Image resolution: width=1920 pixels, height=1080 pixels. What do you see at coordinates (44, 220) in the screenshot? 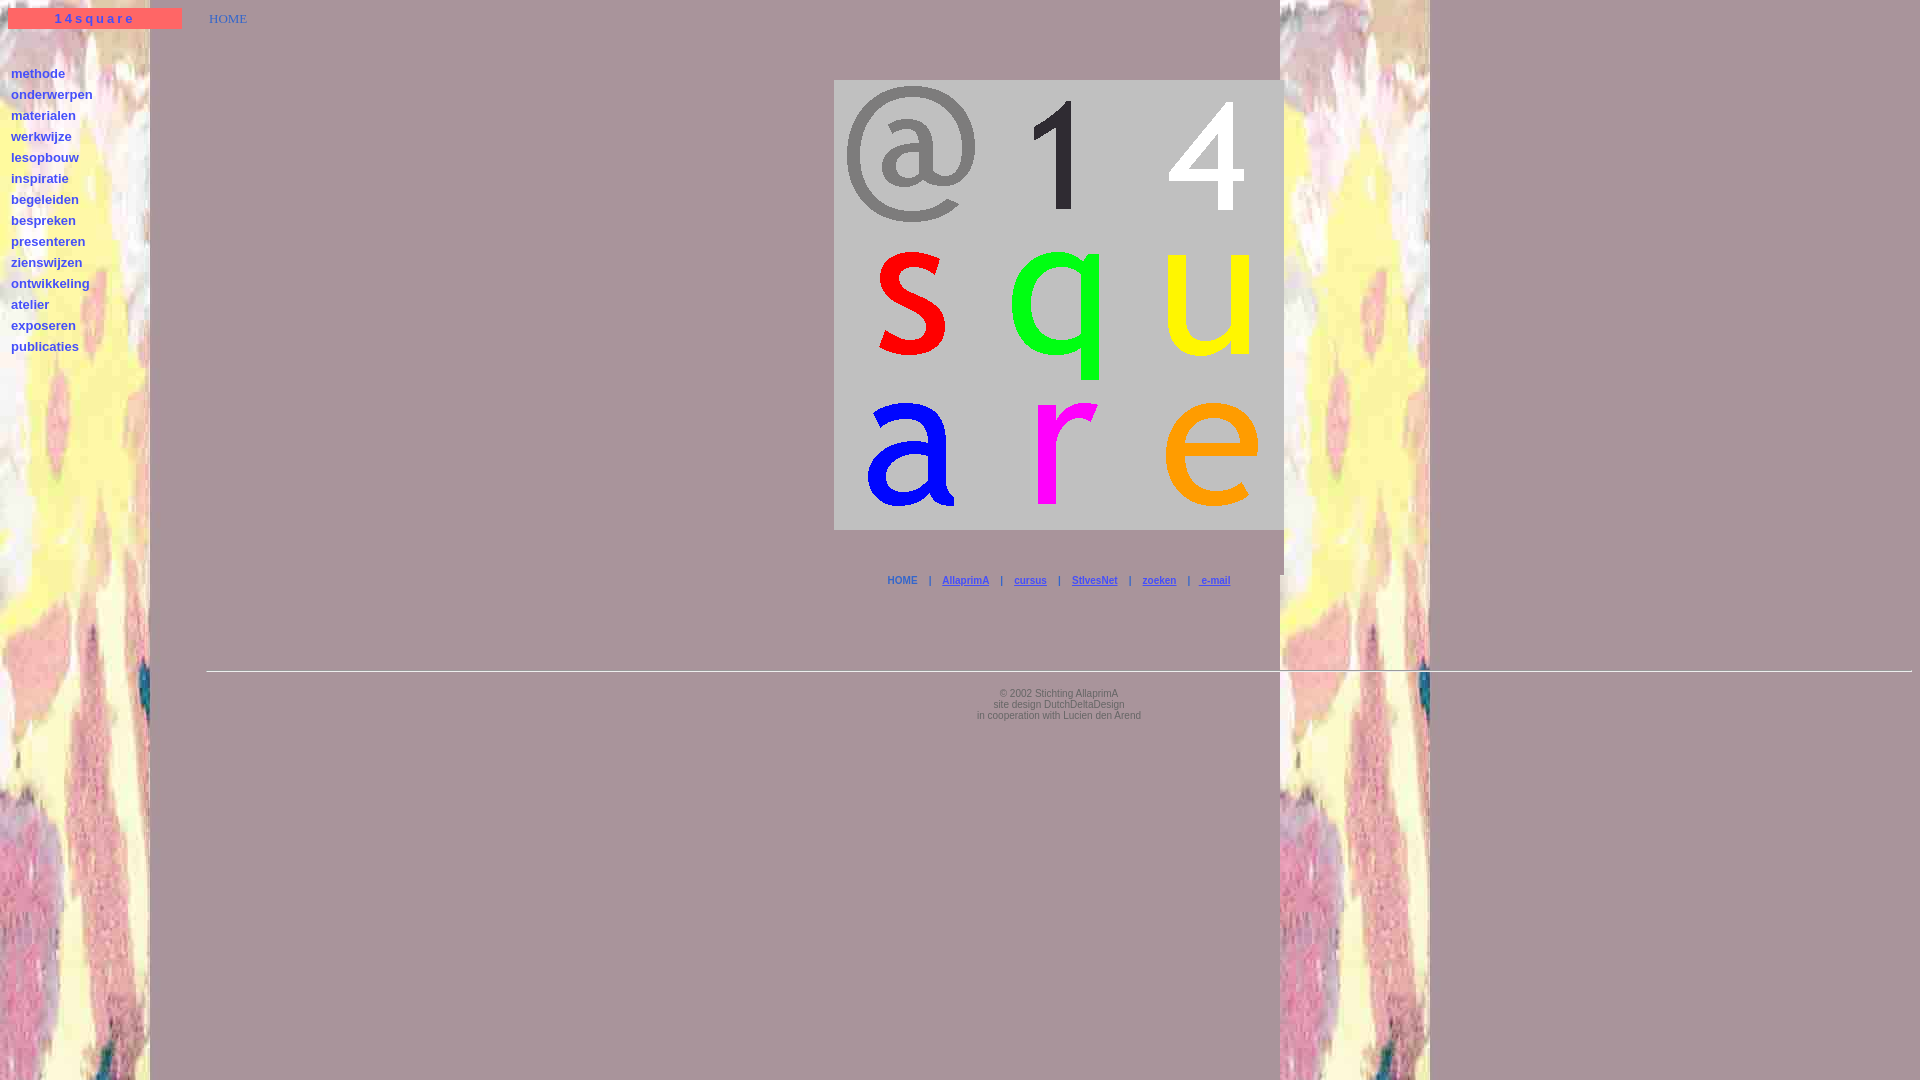
I see `bespreken` at bounding box center [44, 220].